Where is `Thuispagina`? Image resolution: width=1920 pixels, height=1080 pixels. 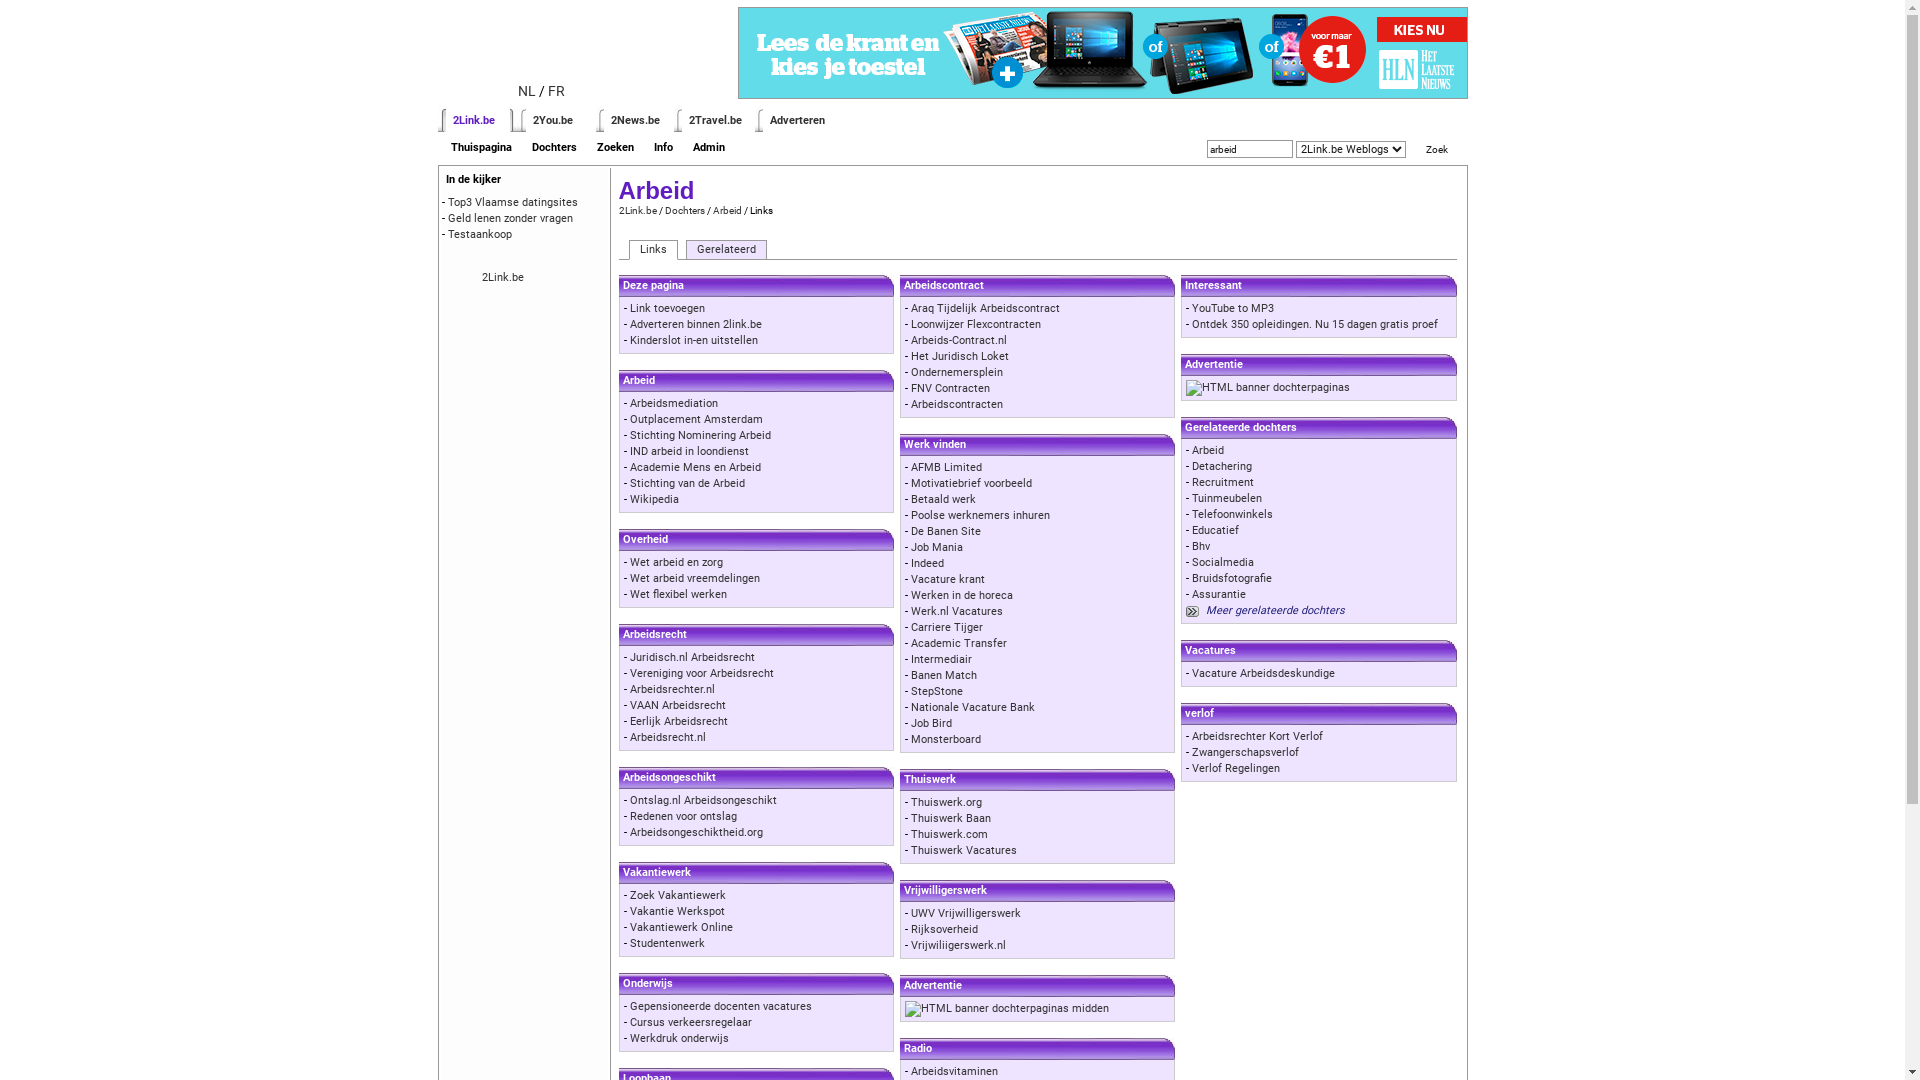 Thuispagina is located at coordinates (480, 148).